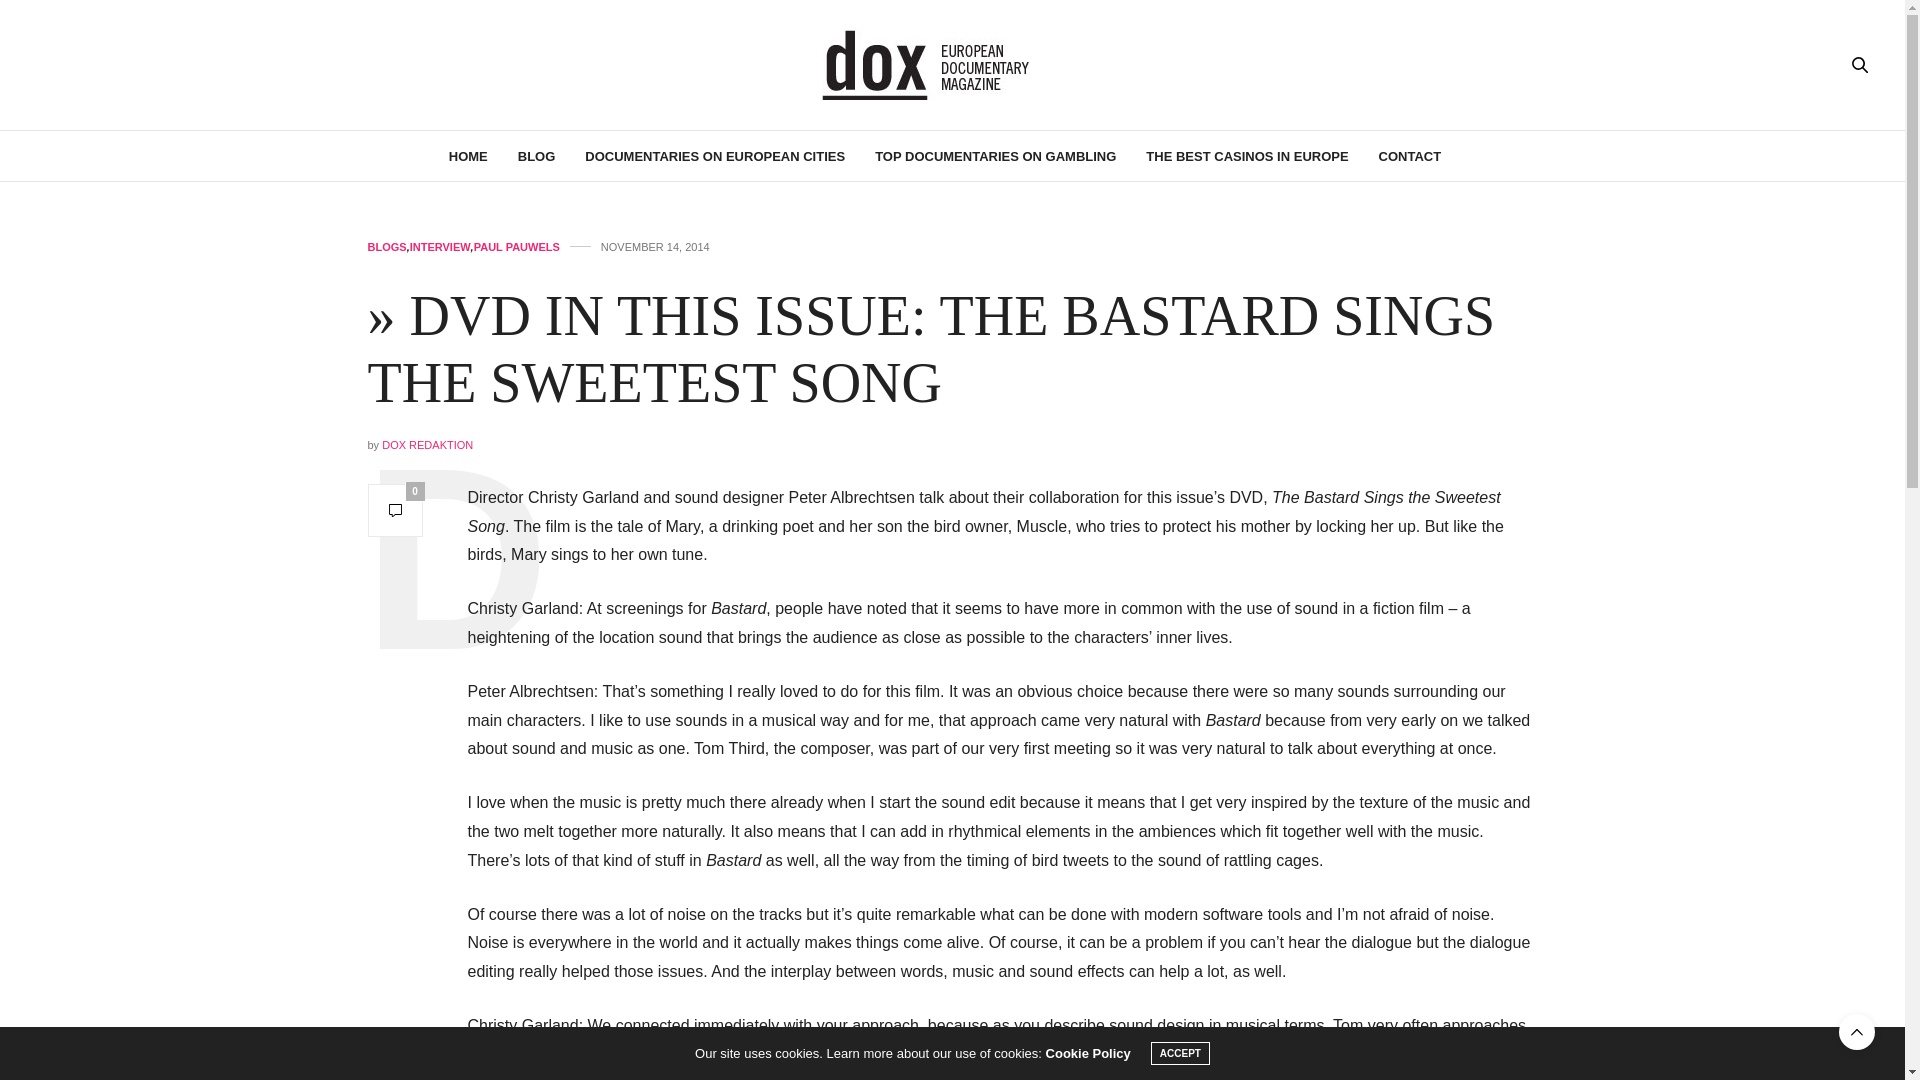 This screenshot has height=1080, width=1920. Describe the element at coordinates (995, 156) in the screenshot. I see `TOP DOCUMENTARIES ON GAMBLING` at that location.